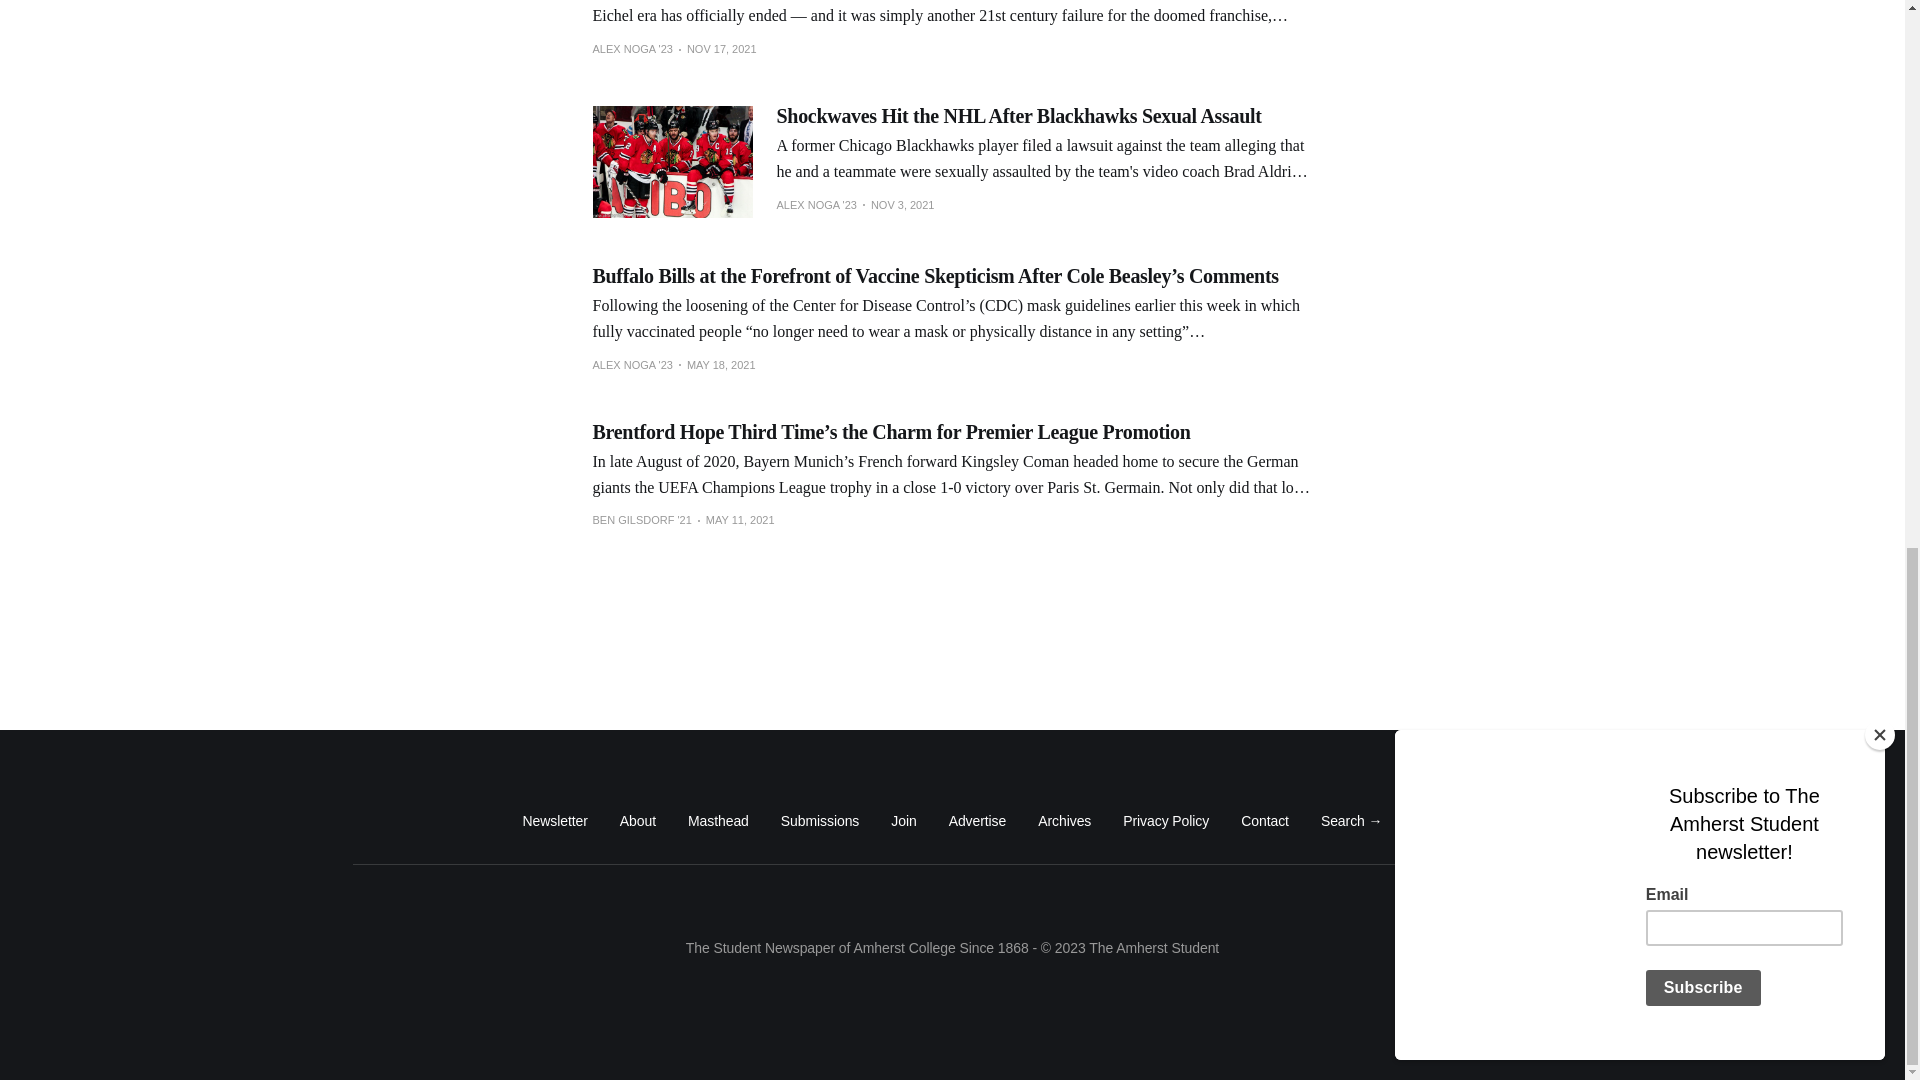 The width and height of the screenshot is (1920, 1080). I want to click on About, so click(638, 820).